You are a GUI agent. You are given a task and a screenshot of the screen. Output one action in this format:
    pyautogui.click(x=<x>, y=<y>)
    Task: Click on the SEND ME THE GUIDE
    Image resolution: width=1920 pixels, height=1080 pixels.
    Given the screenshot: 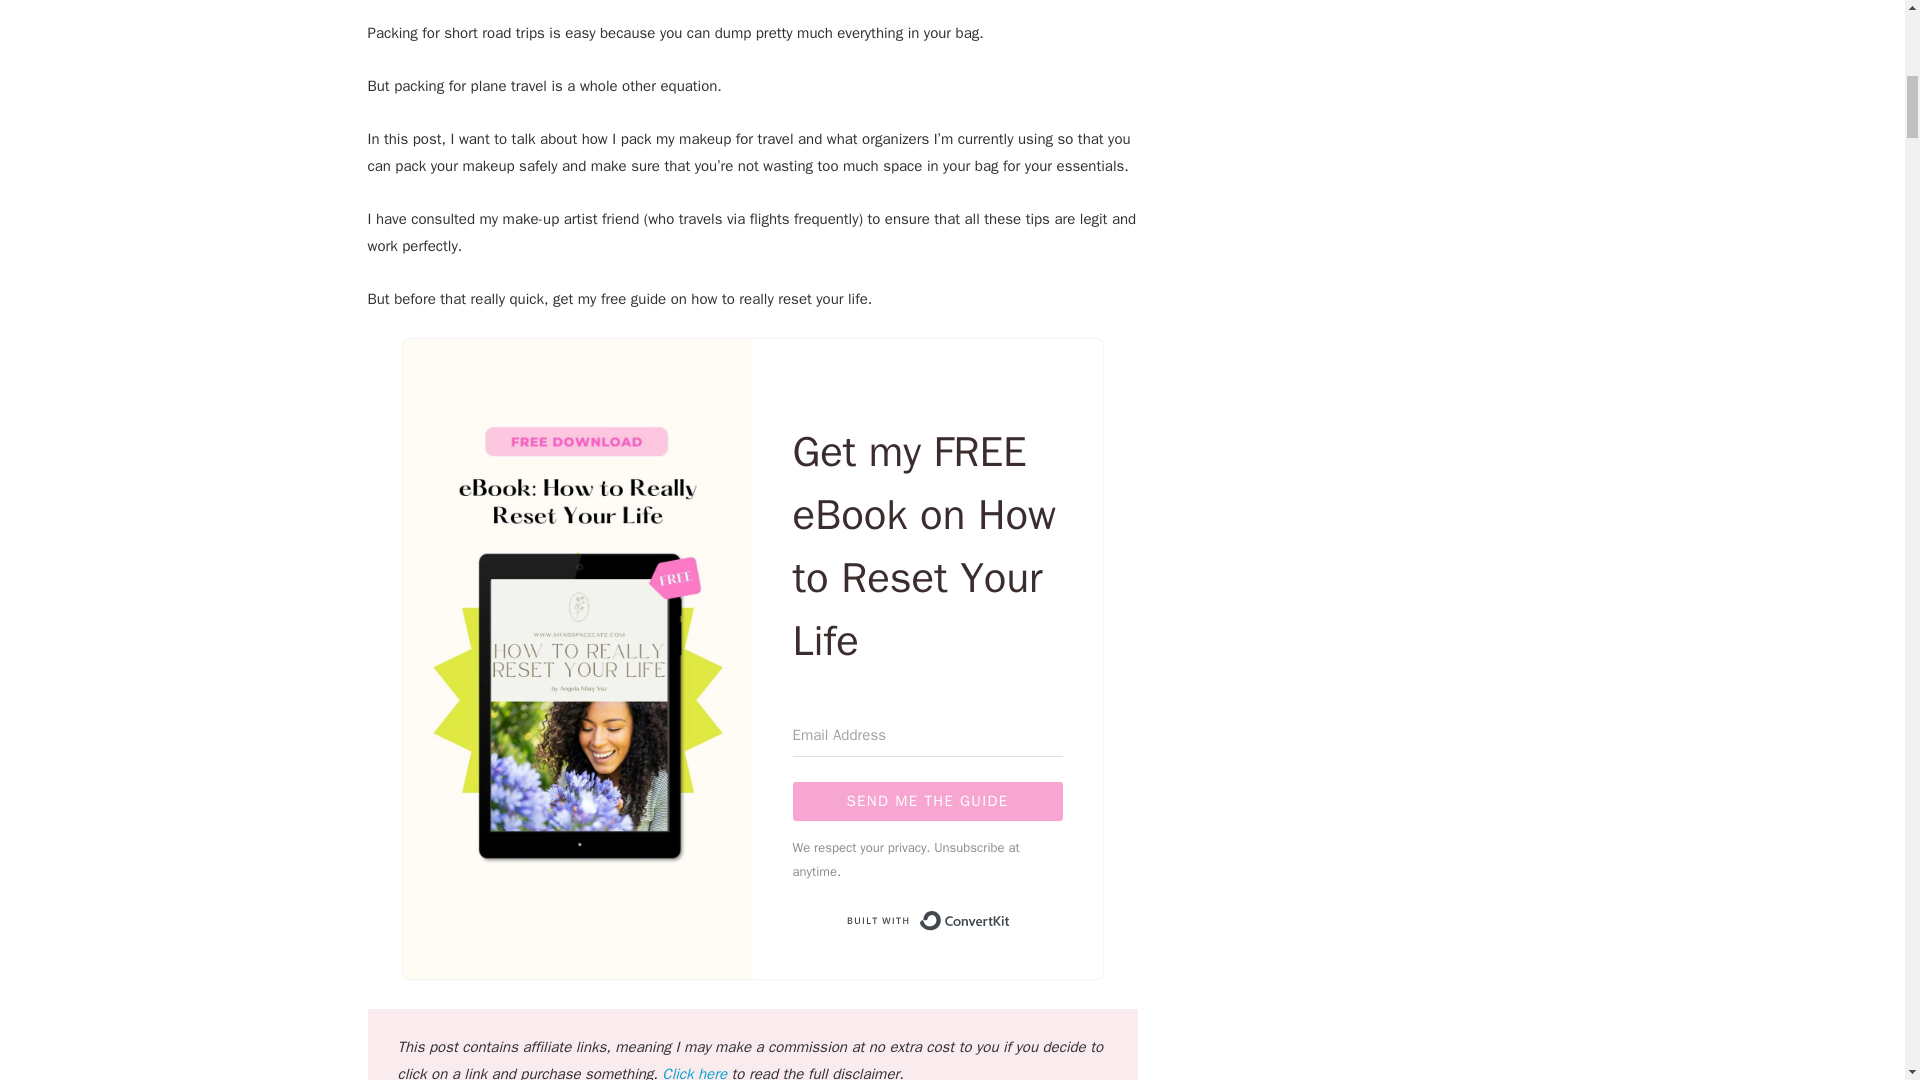 What is the action you would take?
    pyautogui.click(x=926, y=800)
    